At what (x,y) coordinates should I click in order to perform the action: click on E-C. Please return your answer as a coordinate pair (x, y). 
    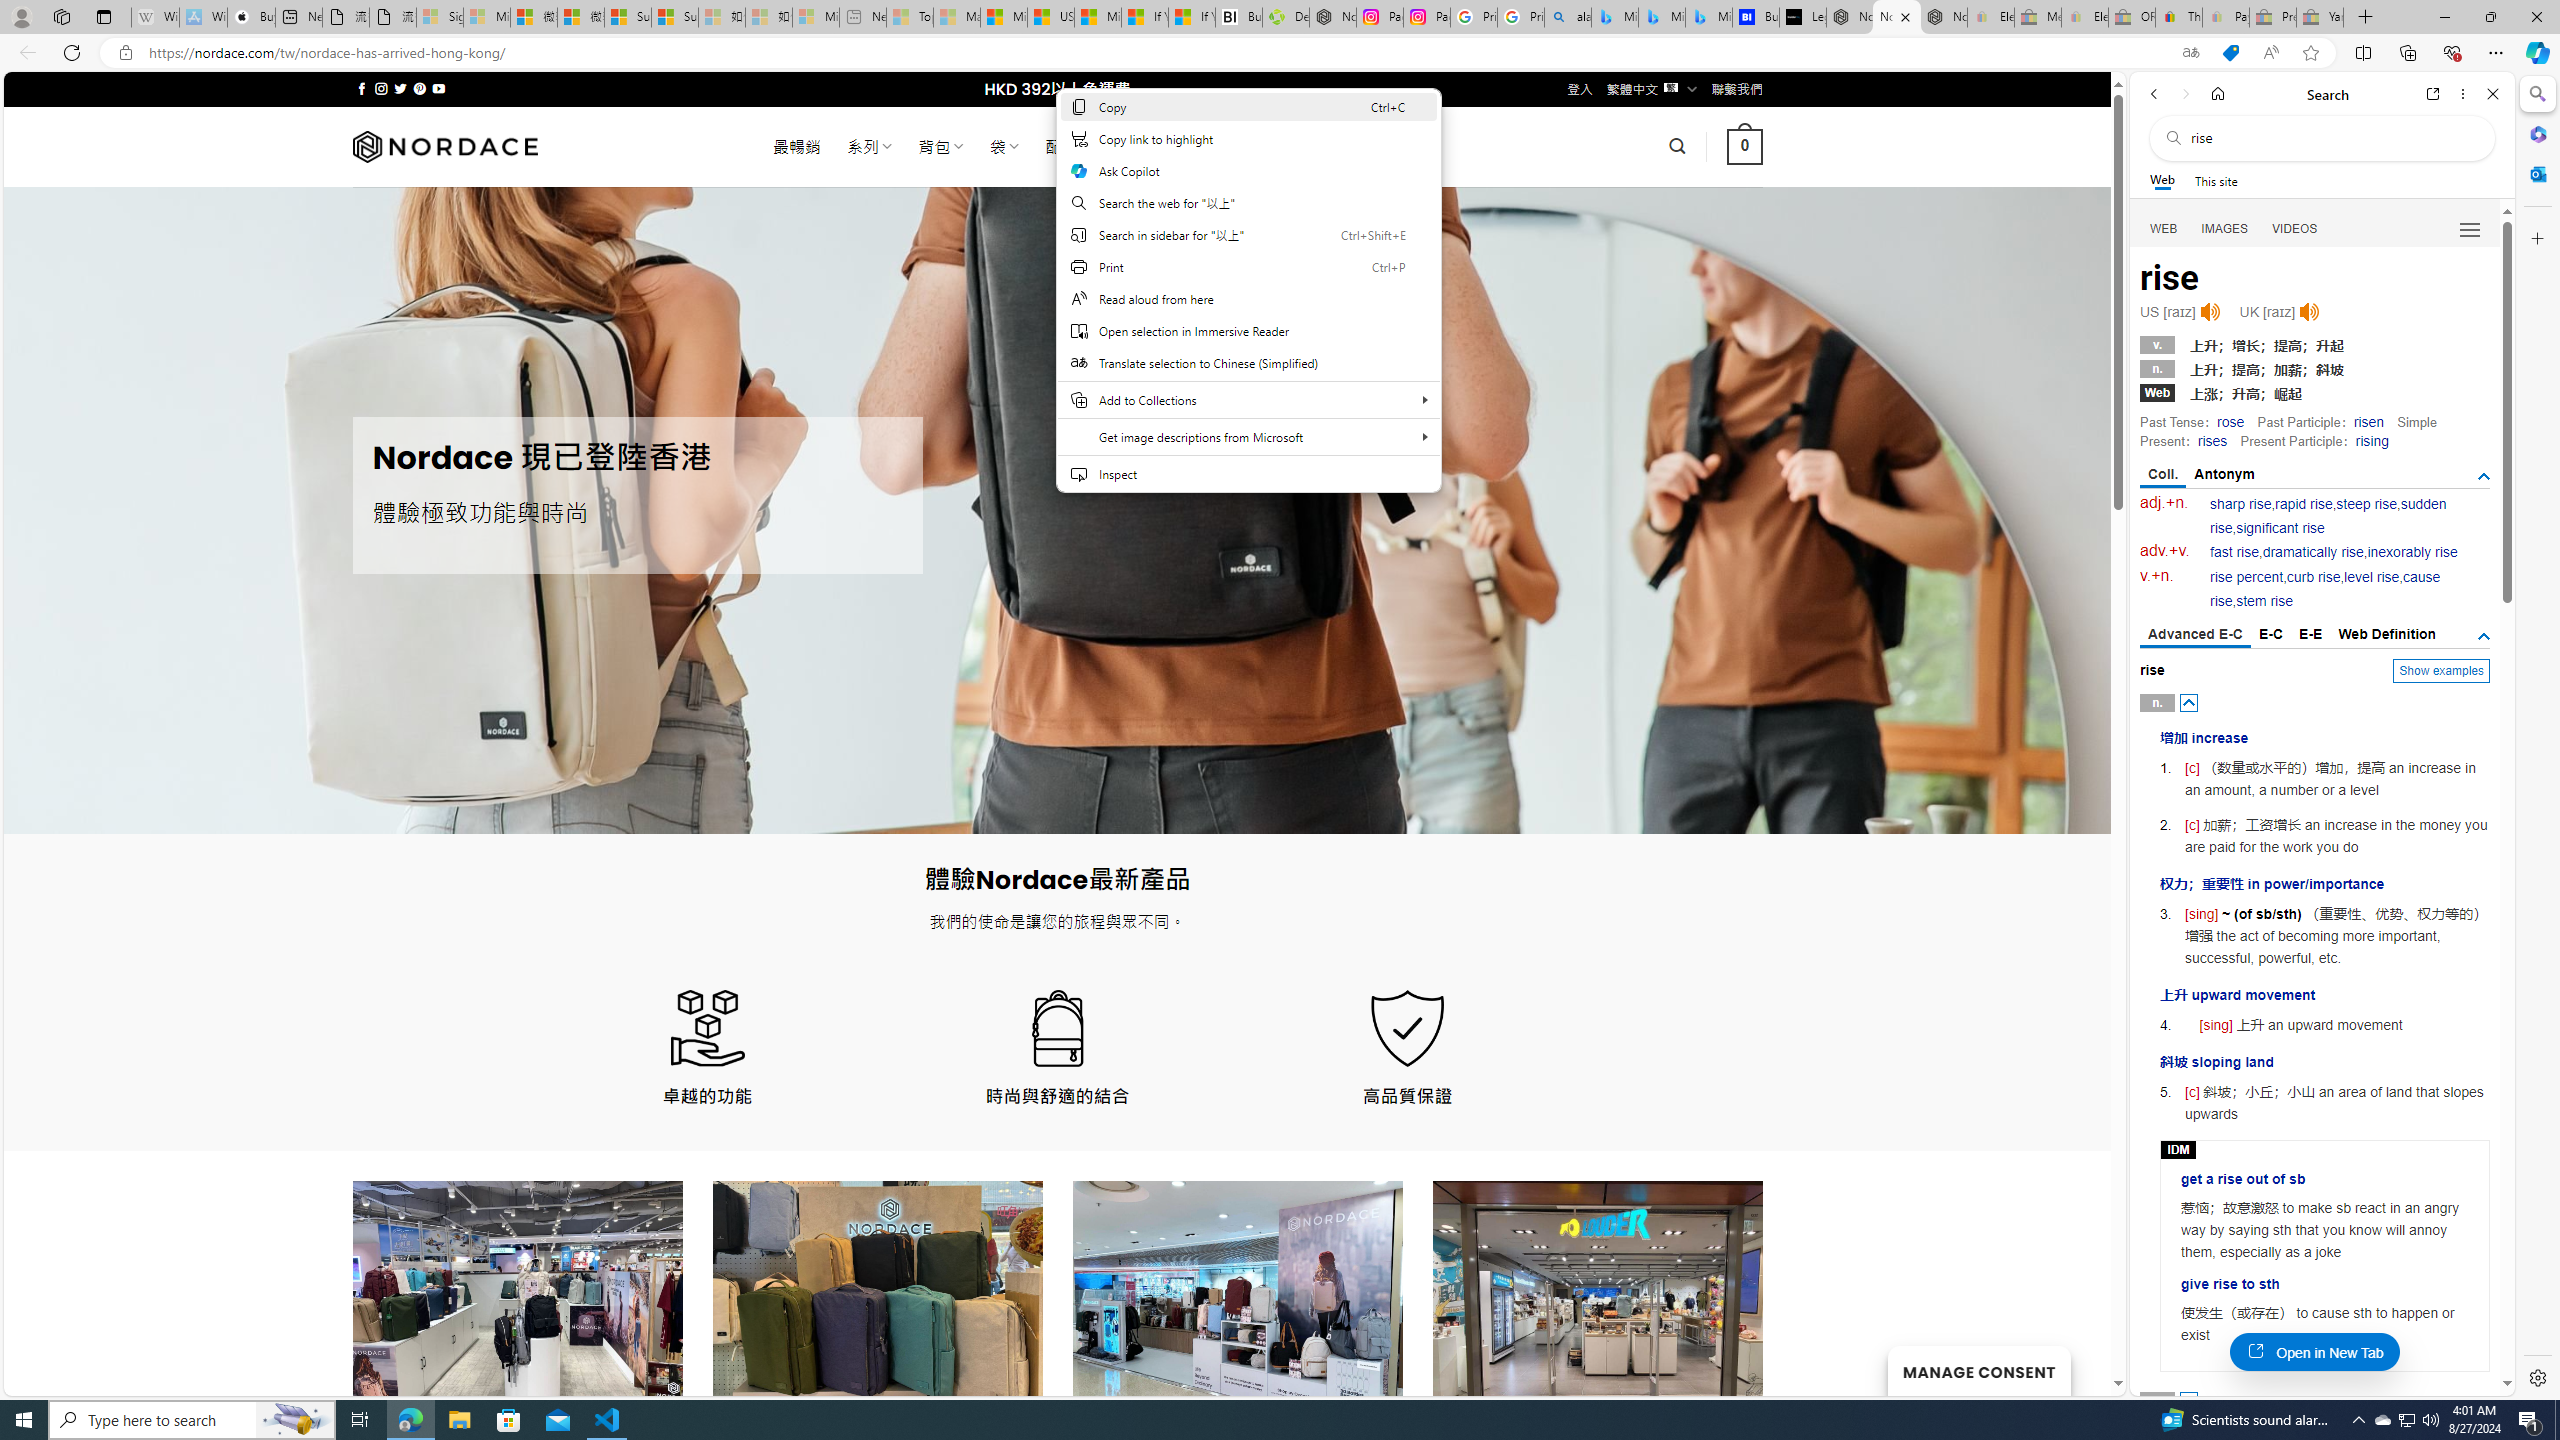
    Looking at the image, I should click on (2270, 634).